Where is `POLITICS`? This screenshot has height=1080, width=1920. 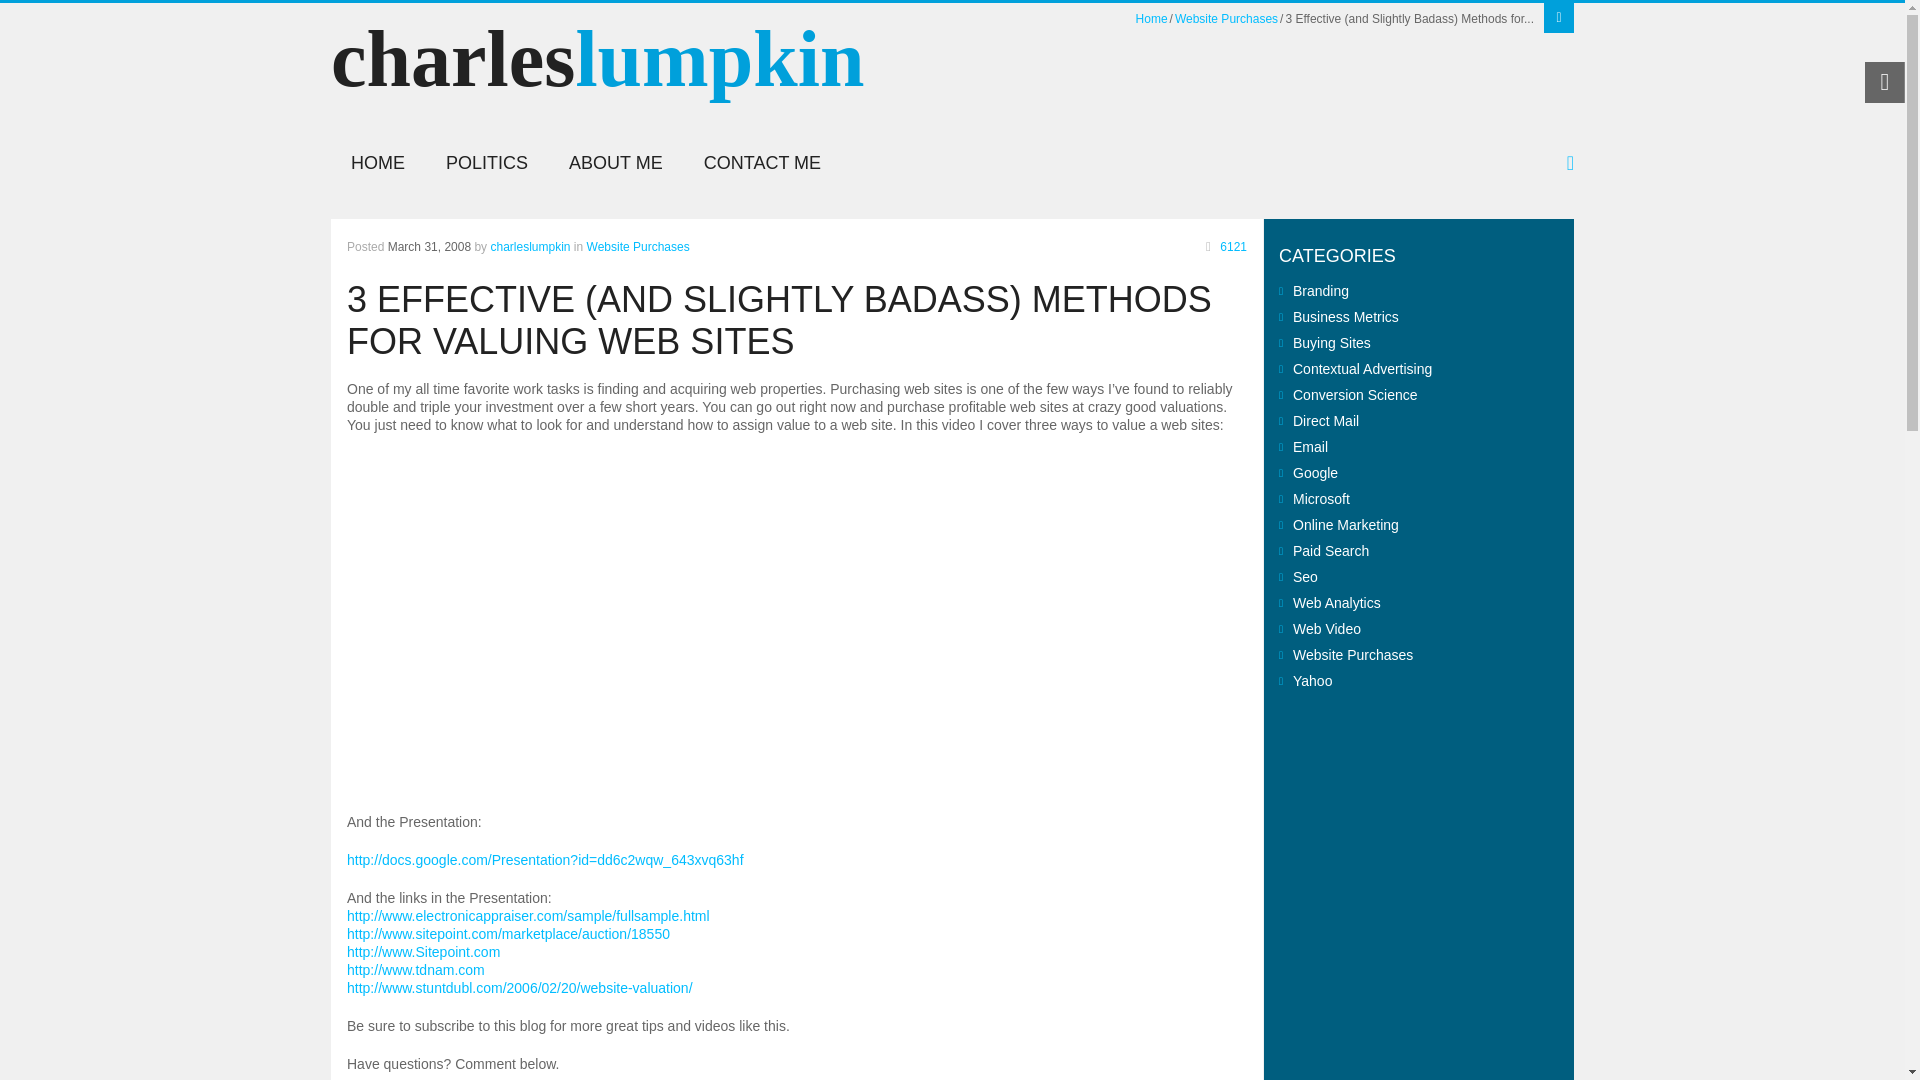
POLITICS is located at coordinates (486, 163).